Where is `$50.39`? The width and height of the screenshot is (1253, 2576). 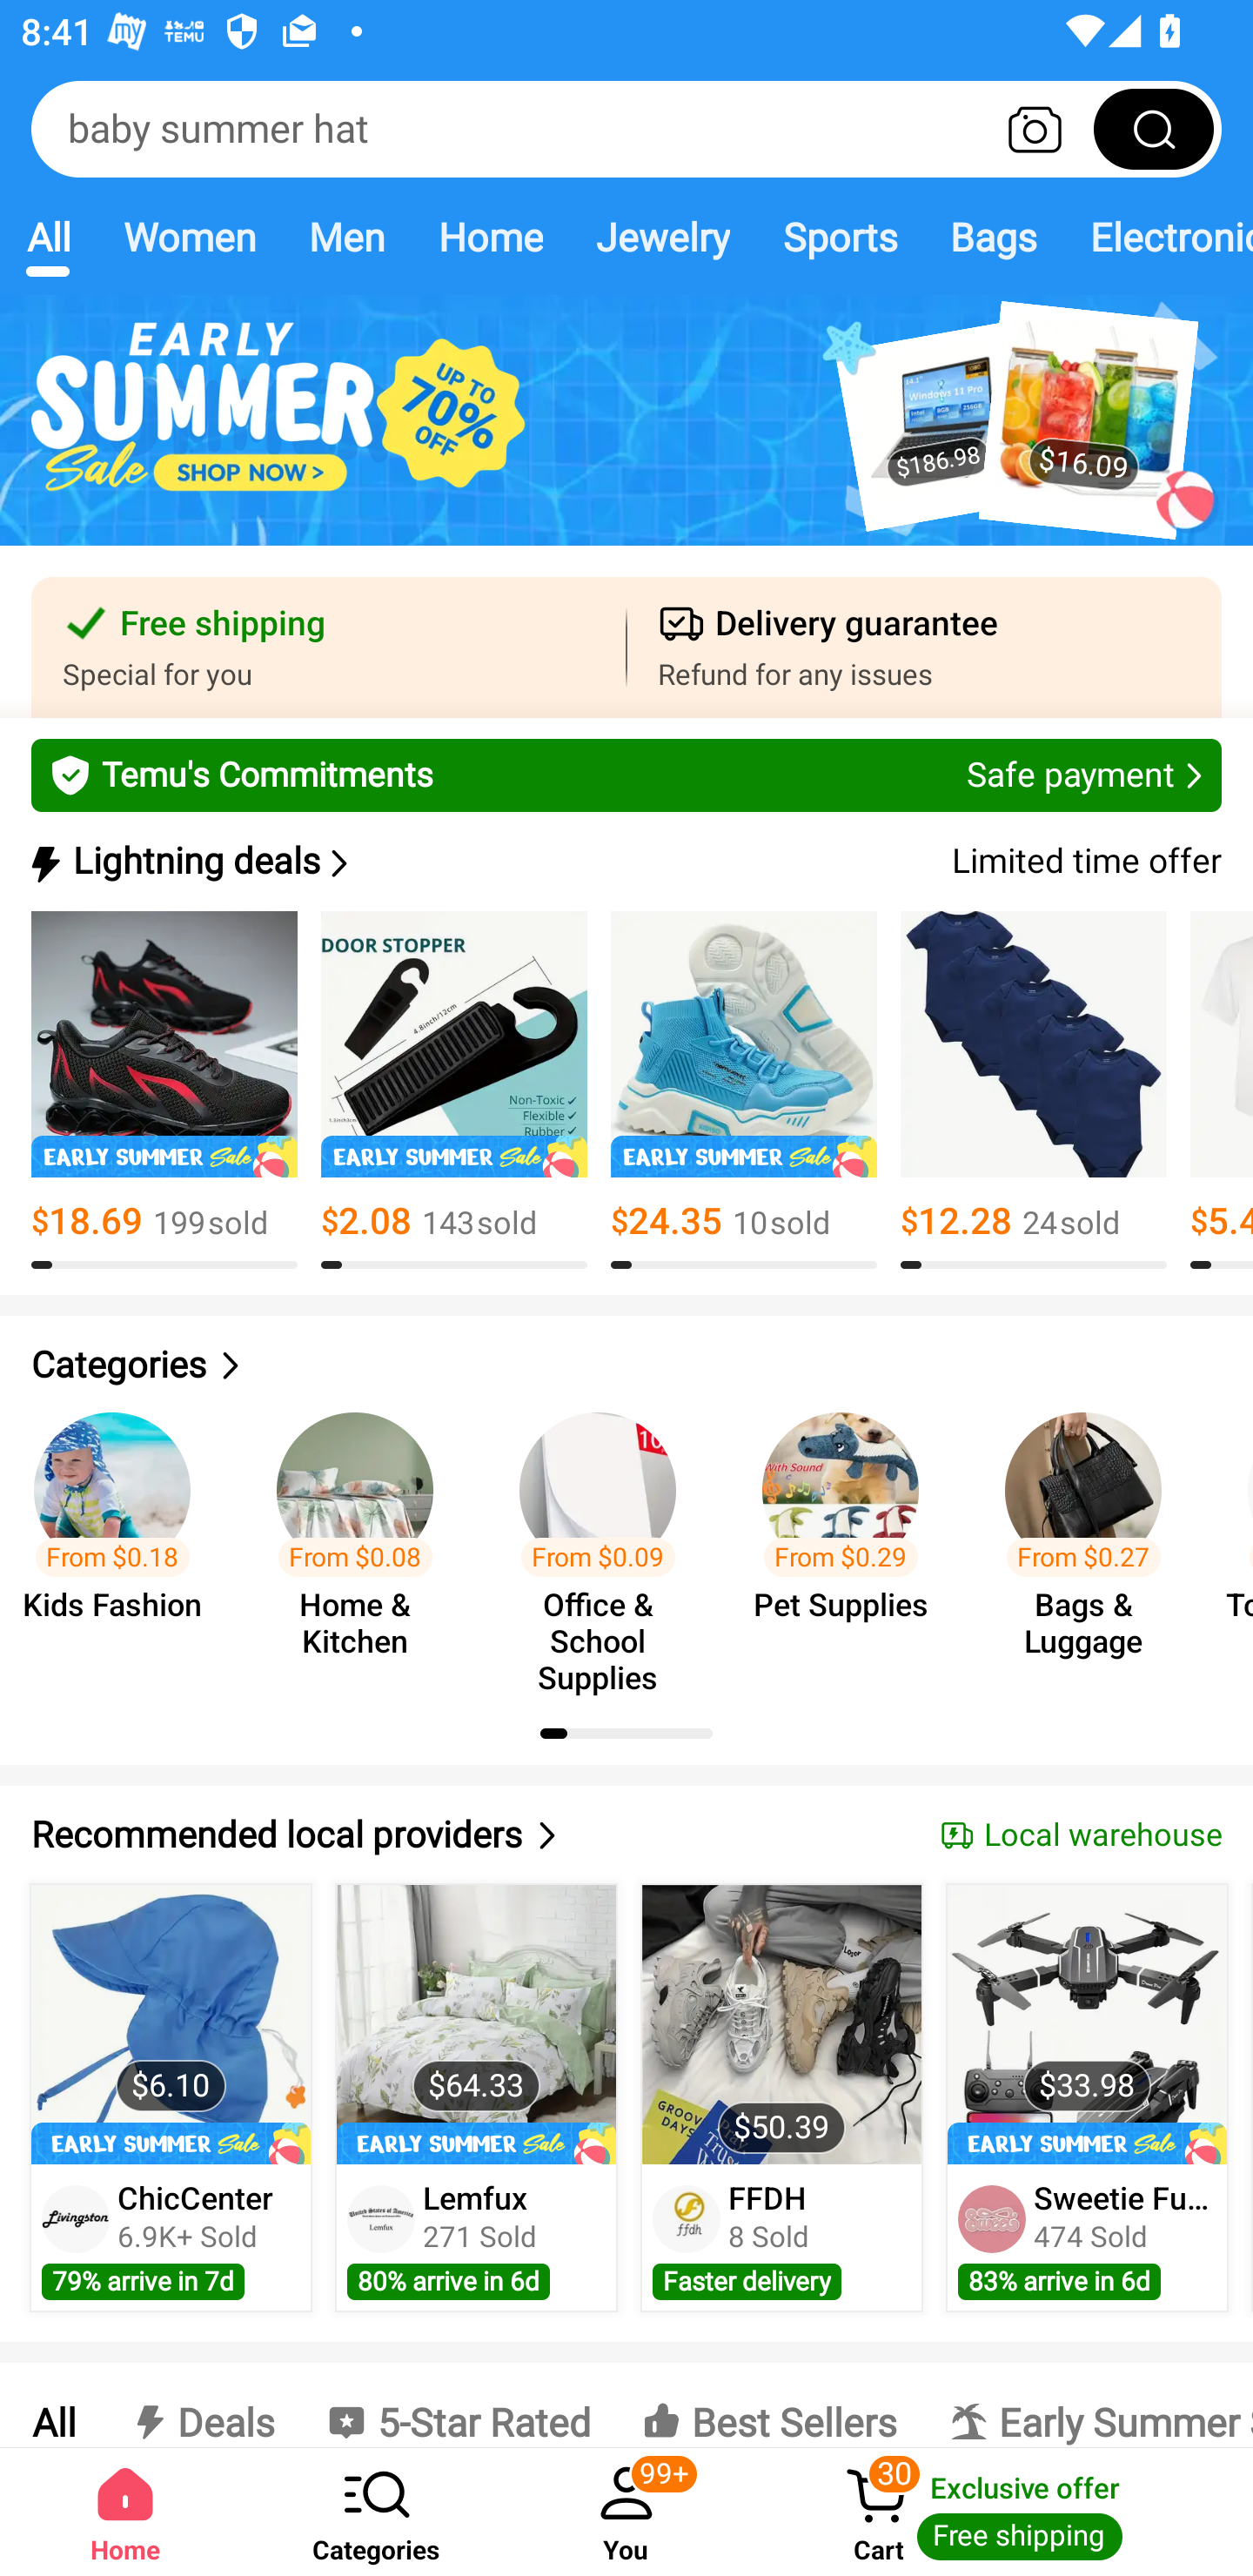 $50.39 is located at coordinates (781, 2024).